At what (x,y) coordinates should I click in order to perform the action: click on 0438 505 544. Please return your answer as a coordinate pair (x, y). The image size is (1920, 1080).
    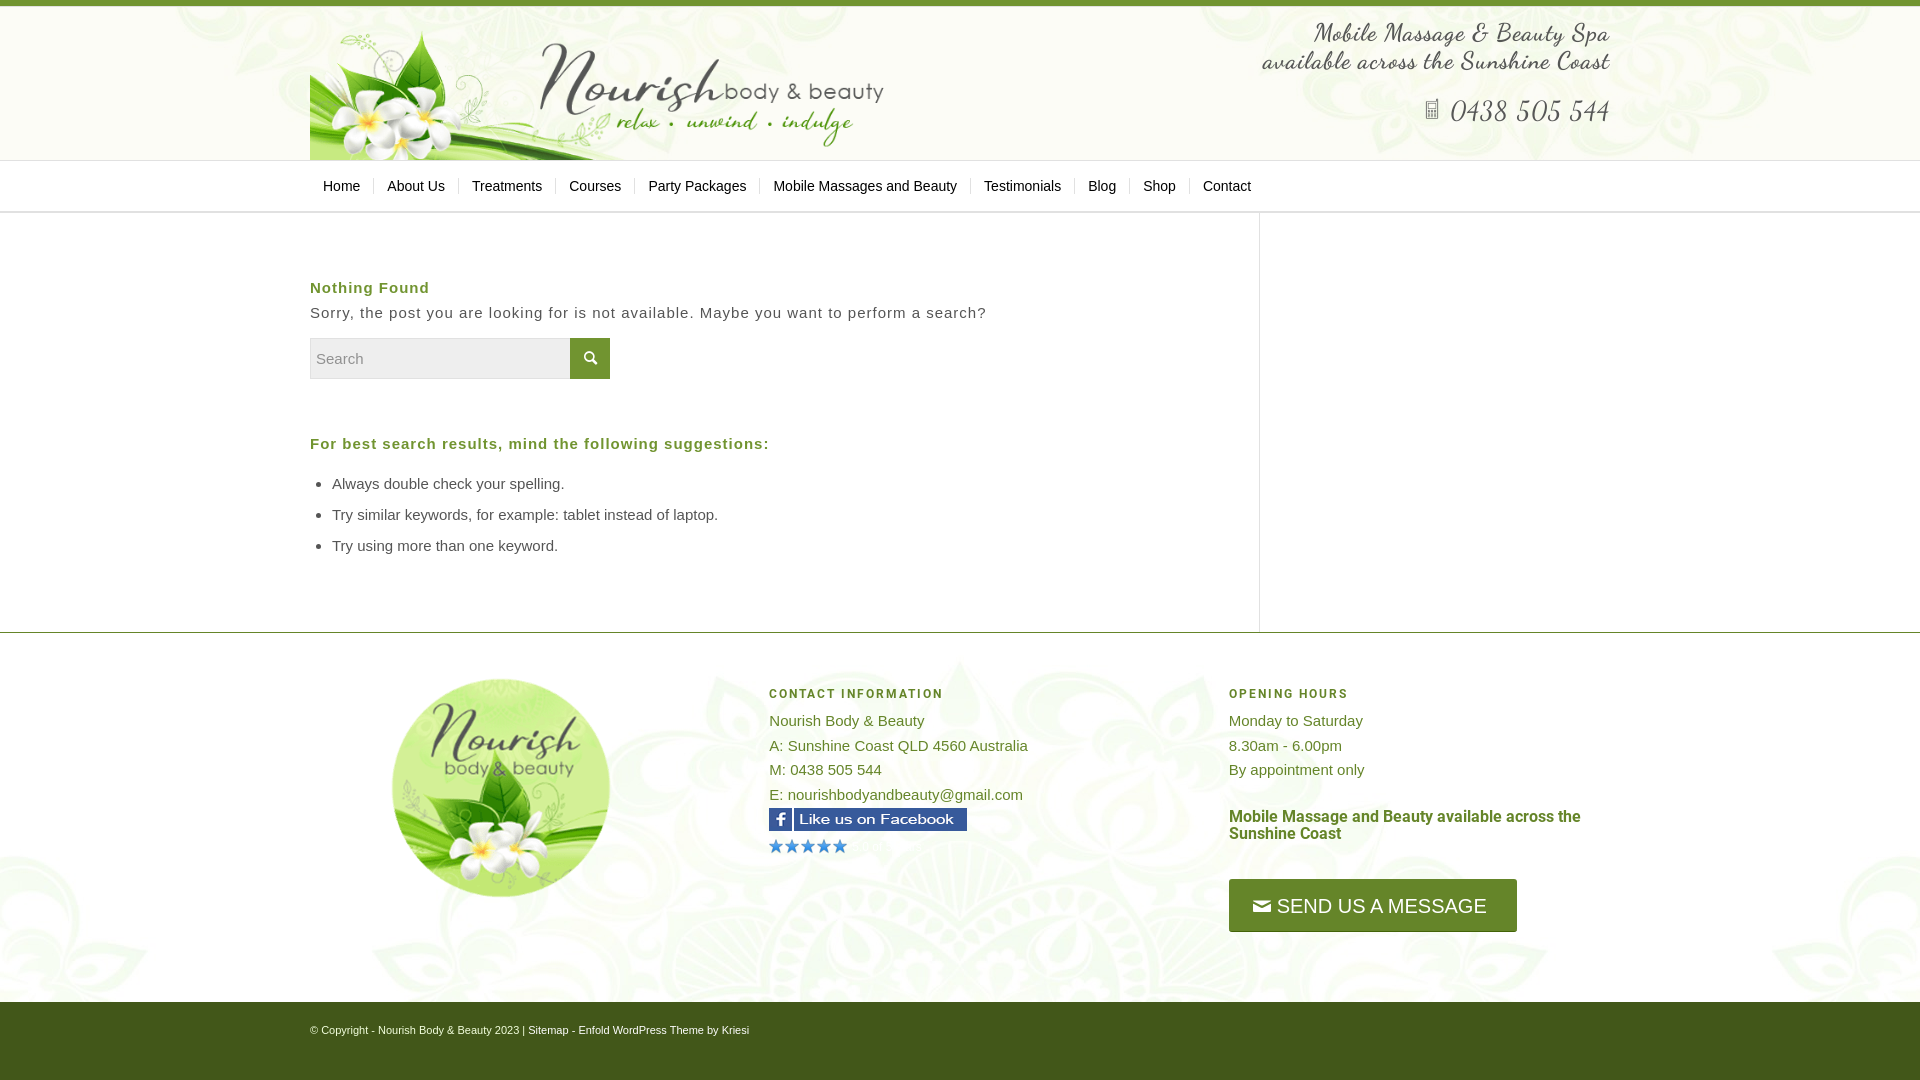
    Looking at the image, I should click on (1516, 110).